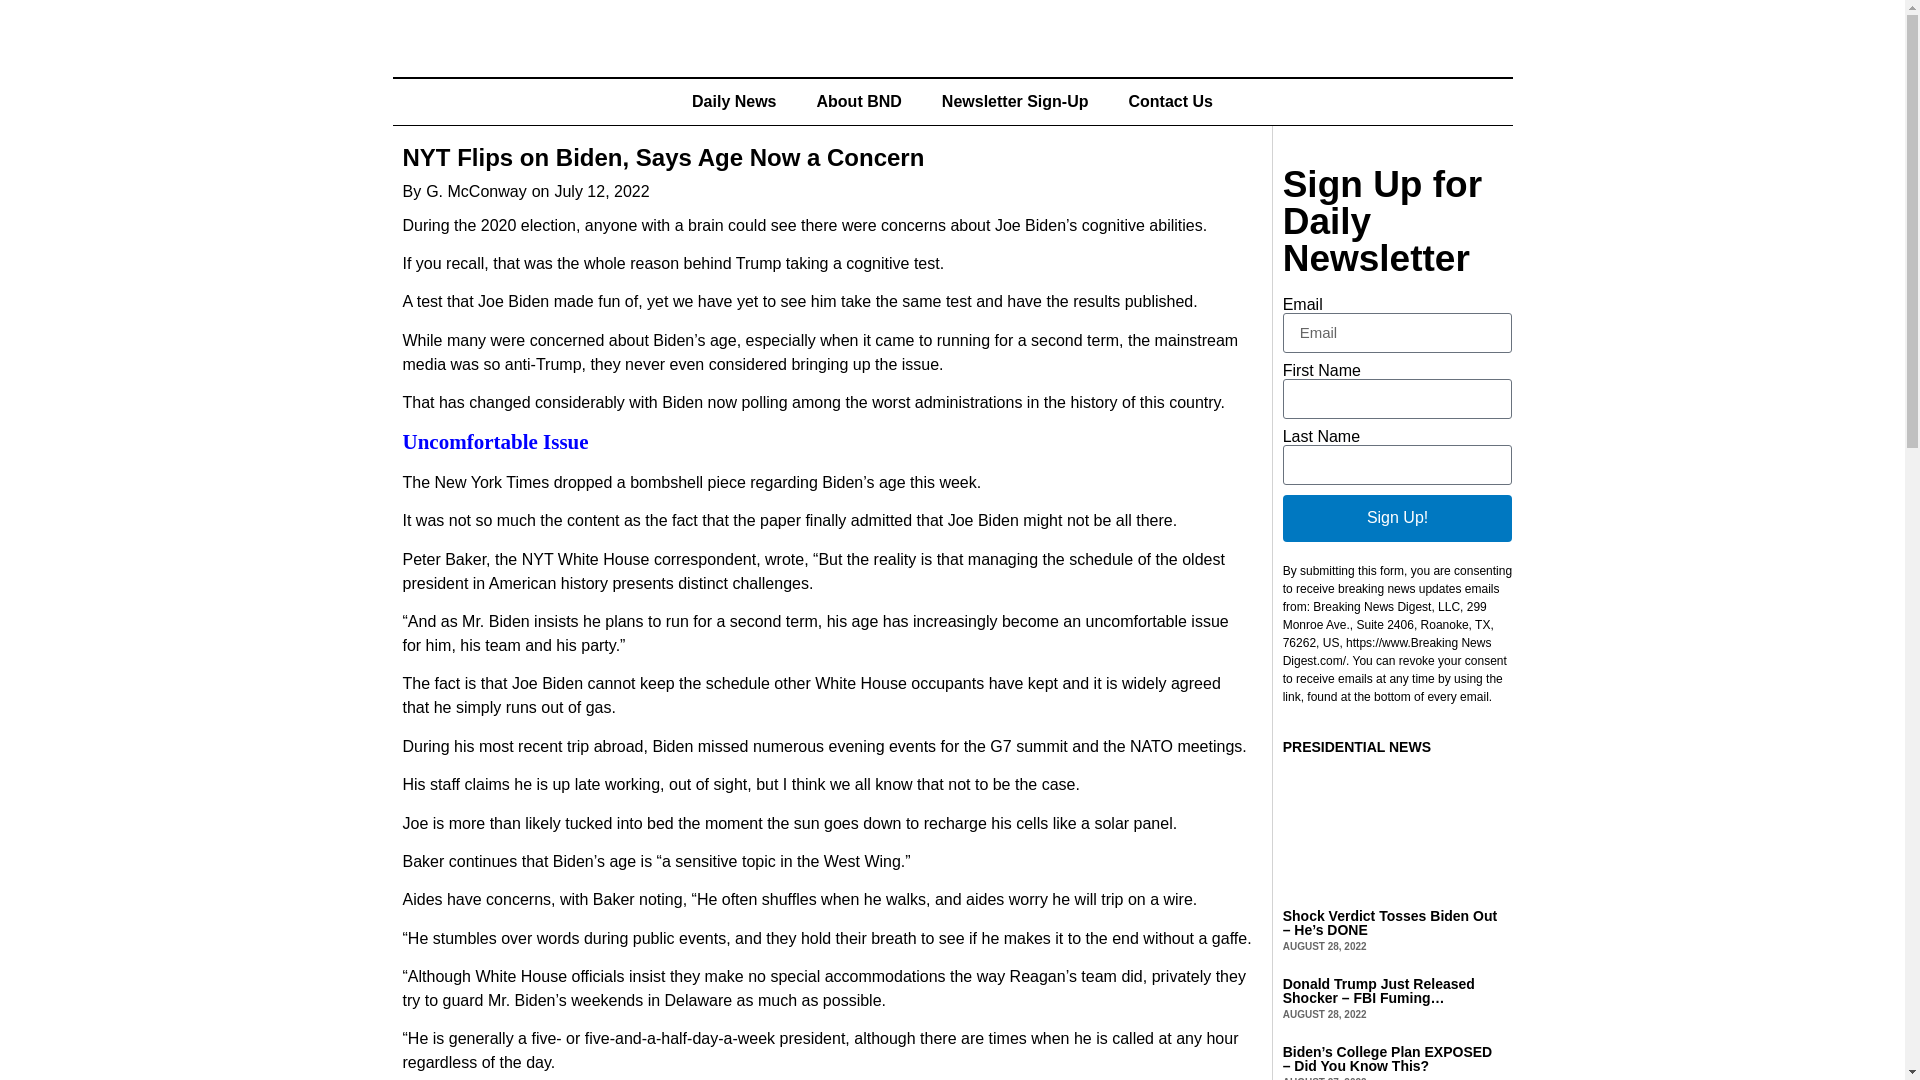  What do you see at coordinates (734, 102) in the screenshot?
I see `Daily News` at bounding box center [734, 102].